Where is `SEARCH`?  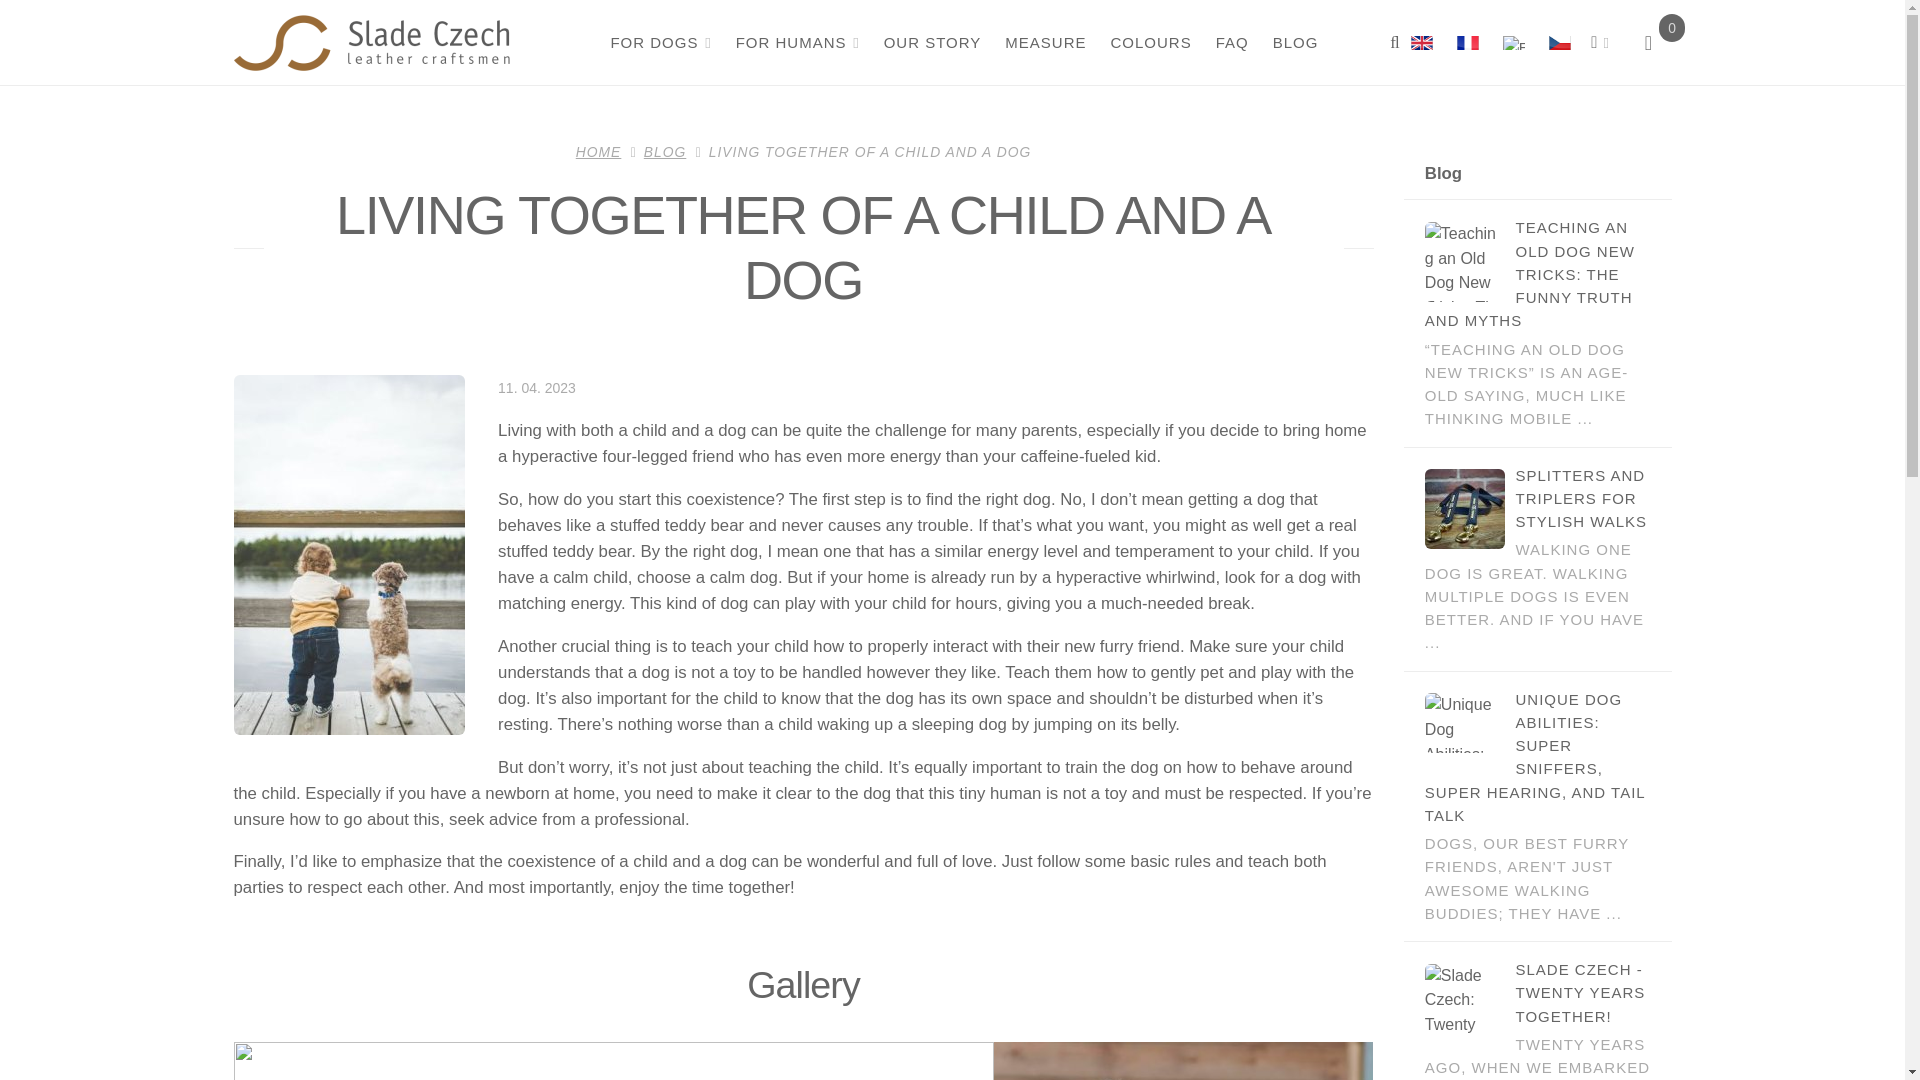
SEARCH is located at coordinates (1394, 42).